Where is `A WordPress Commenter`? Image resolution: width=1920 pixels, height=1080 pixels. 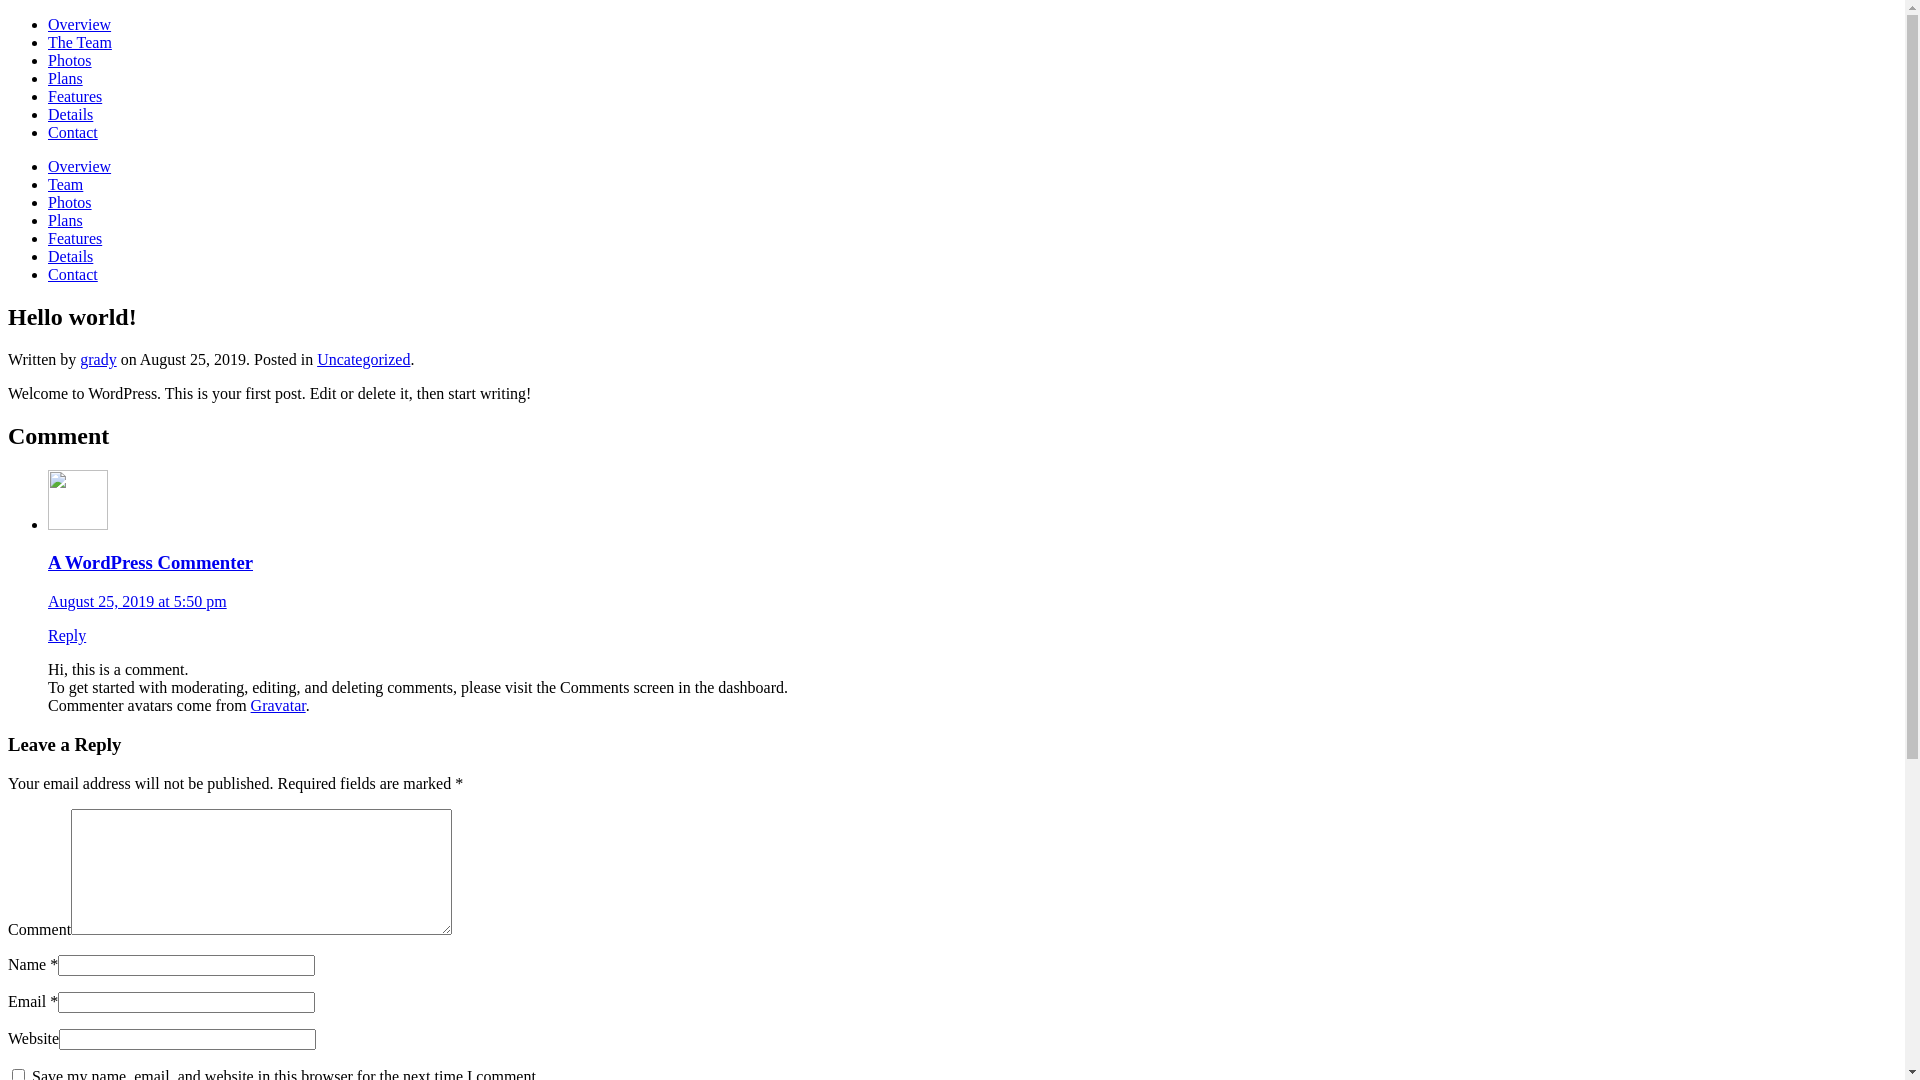 A WordPress Commenter is located at coordinates (150, 562).